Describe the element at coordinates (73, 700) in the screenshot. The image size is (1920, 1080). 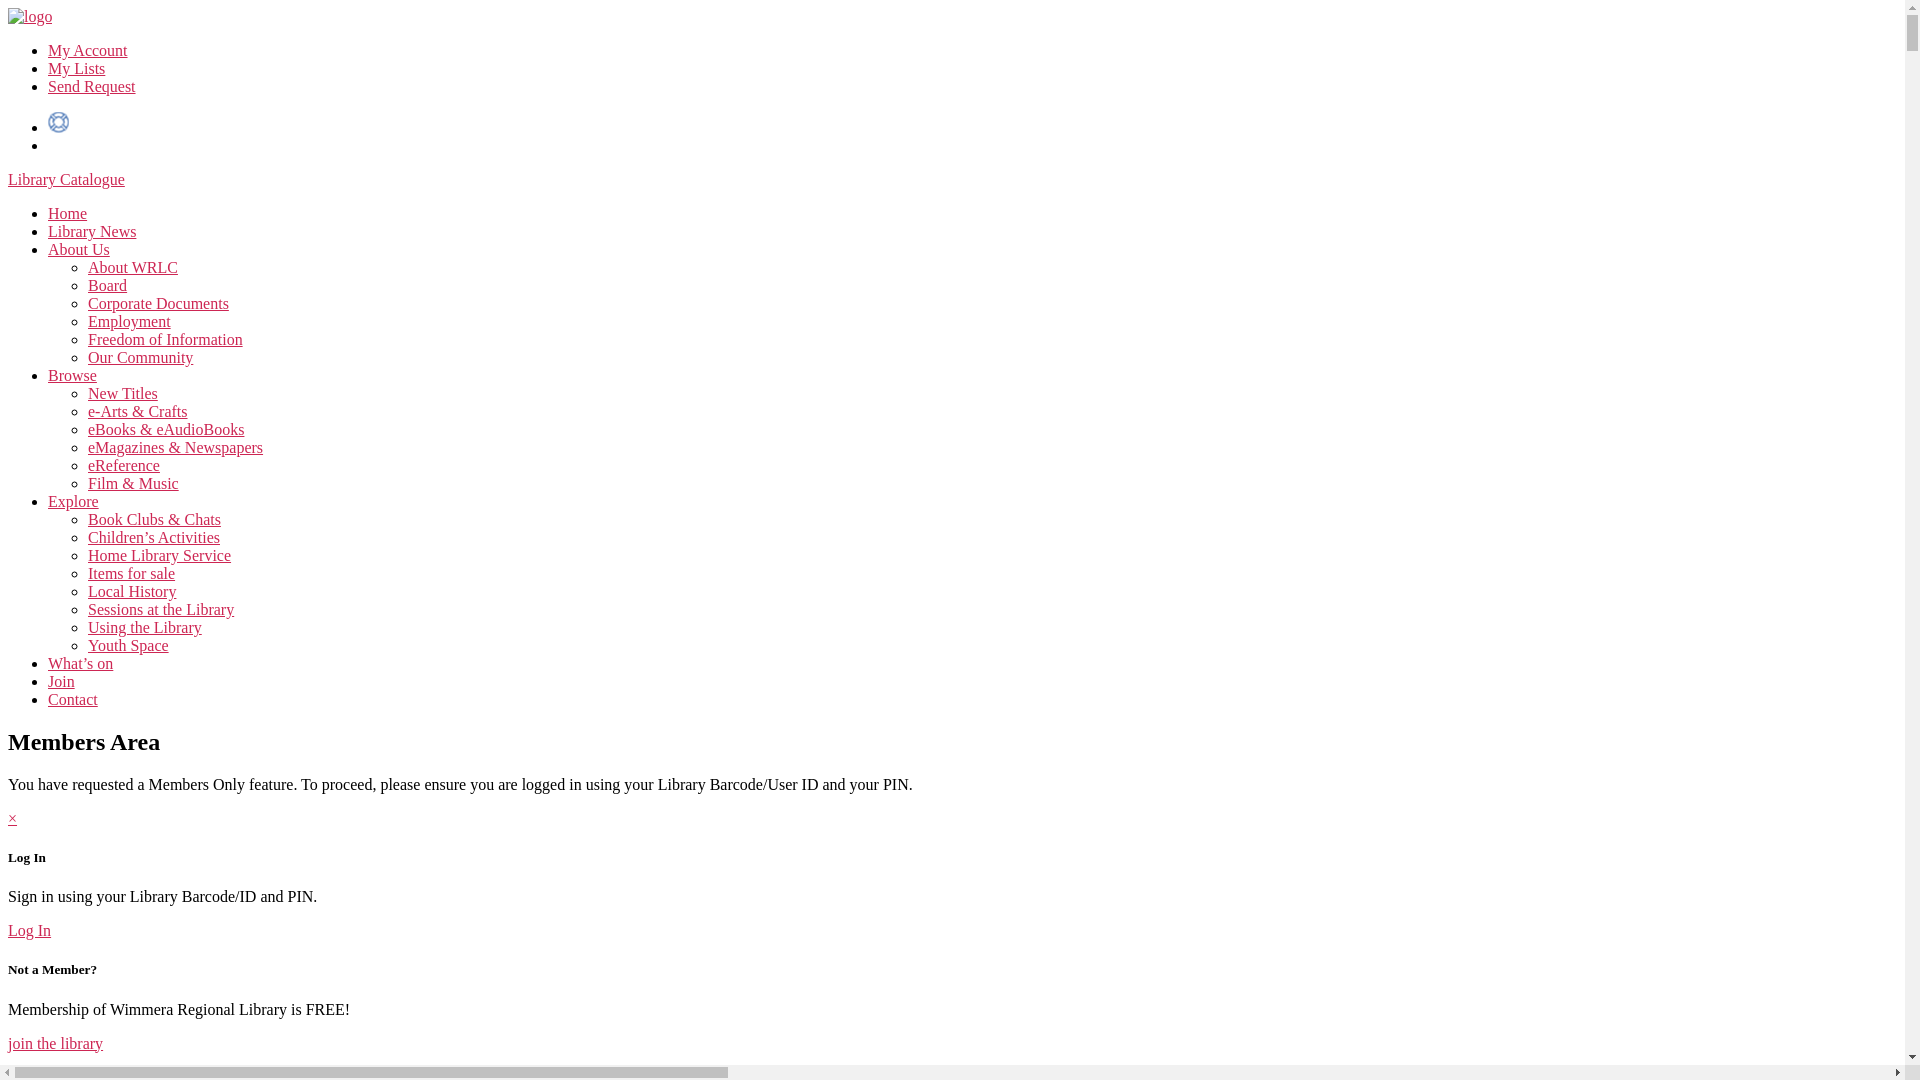
I see `Contact` at that location.